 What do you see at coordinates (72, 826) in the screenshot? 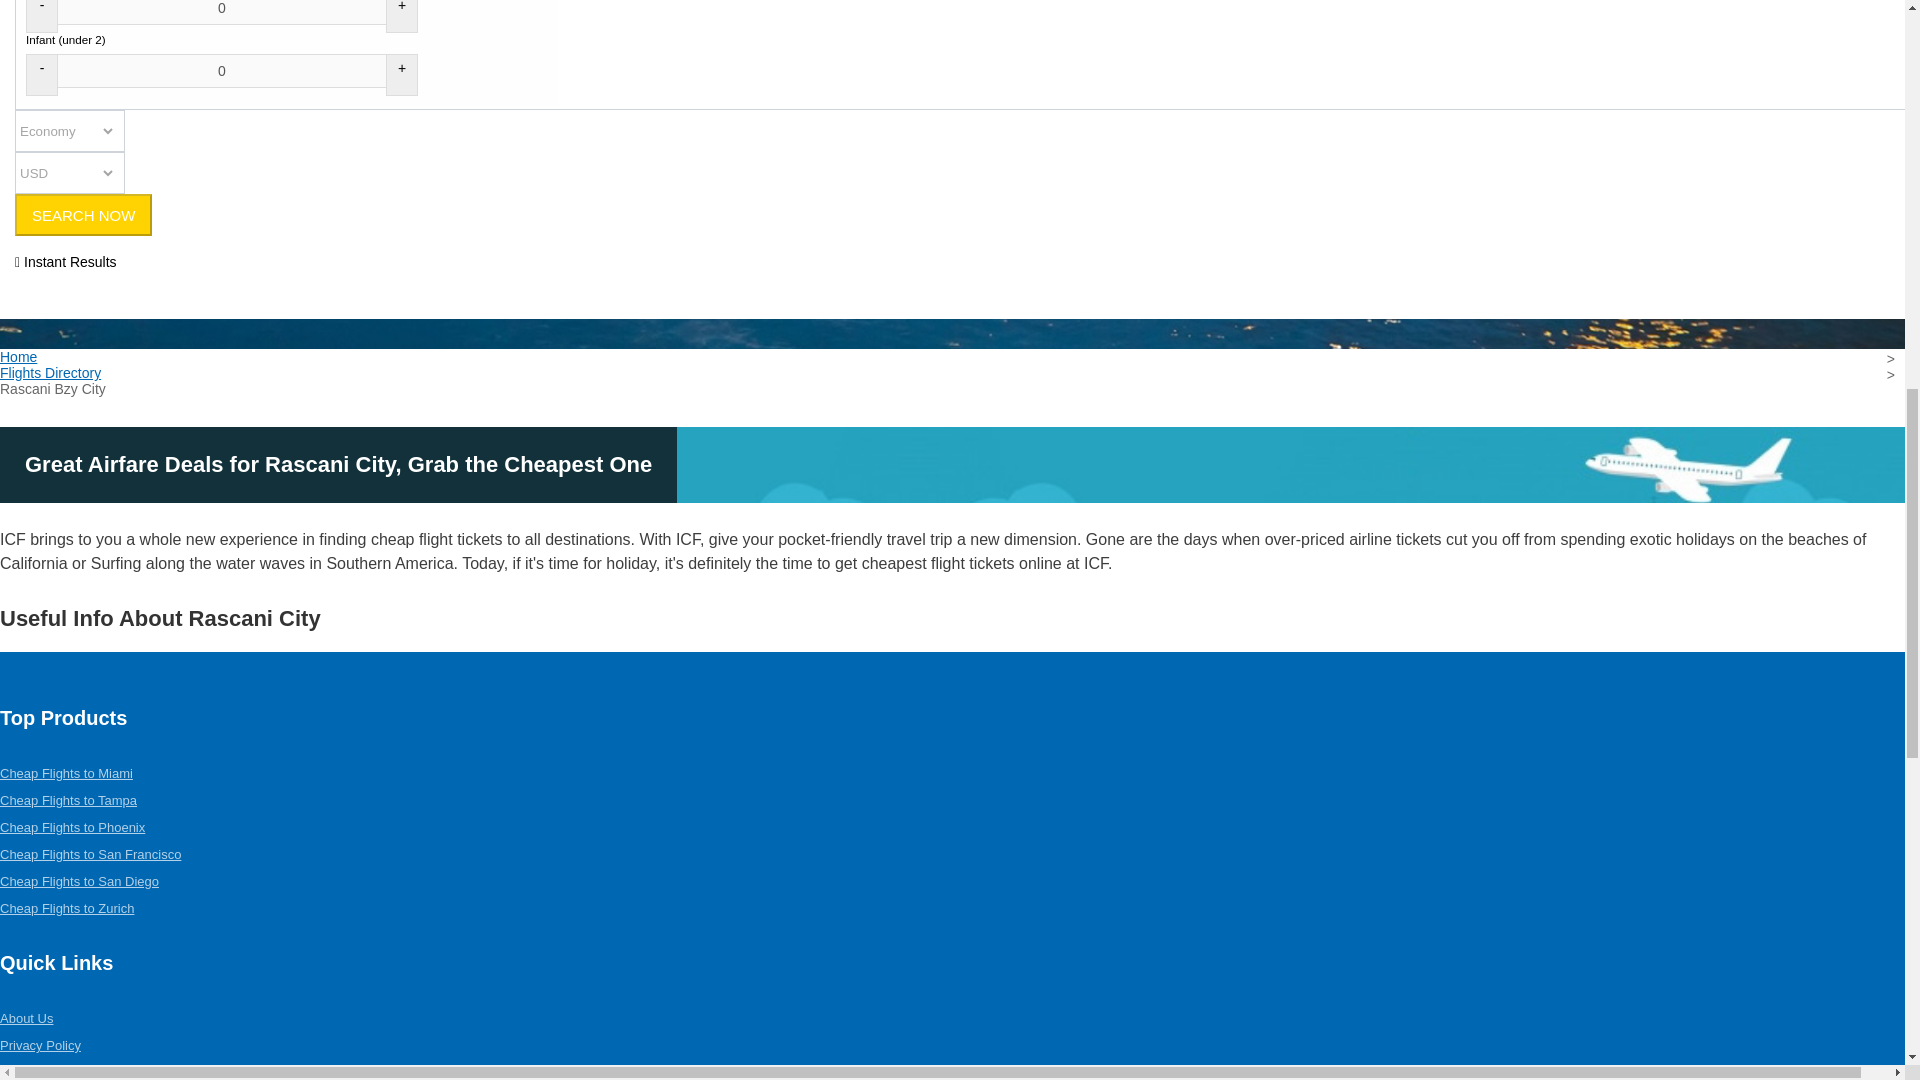
I see `Cheap Flights to Phoenix` at bounding box center [72, 826].